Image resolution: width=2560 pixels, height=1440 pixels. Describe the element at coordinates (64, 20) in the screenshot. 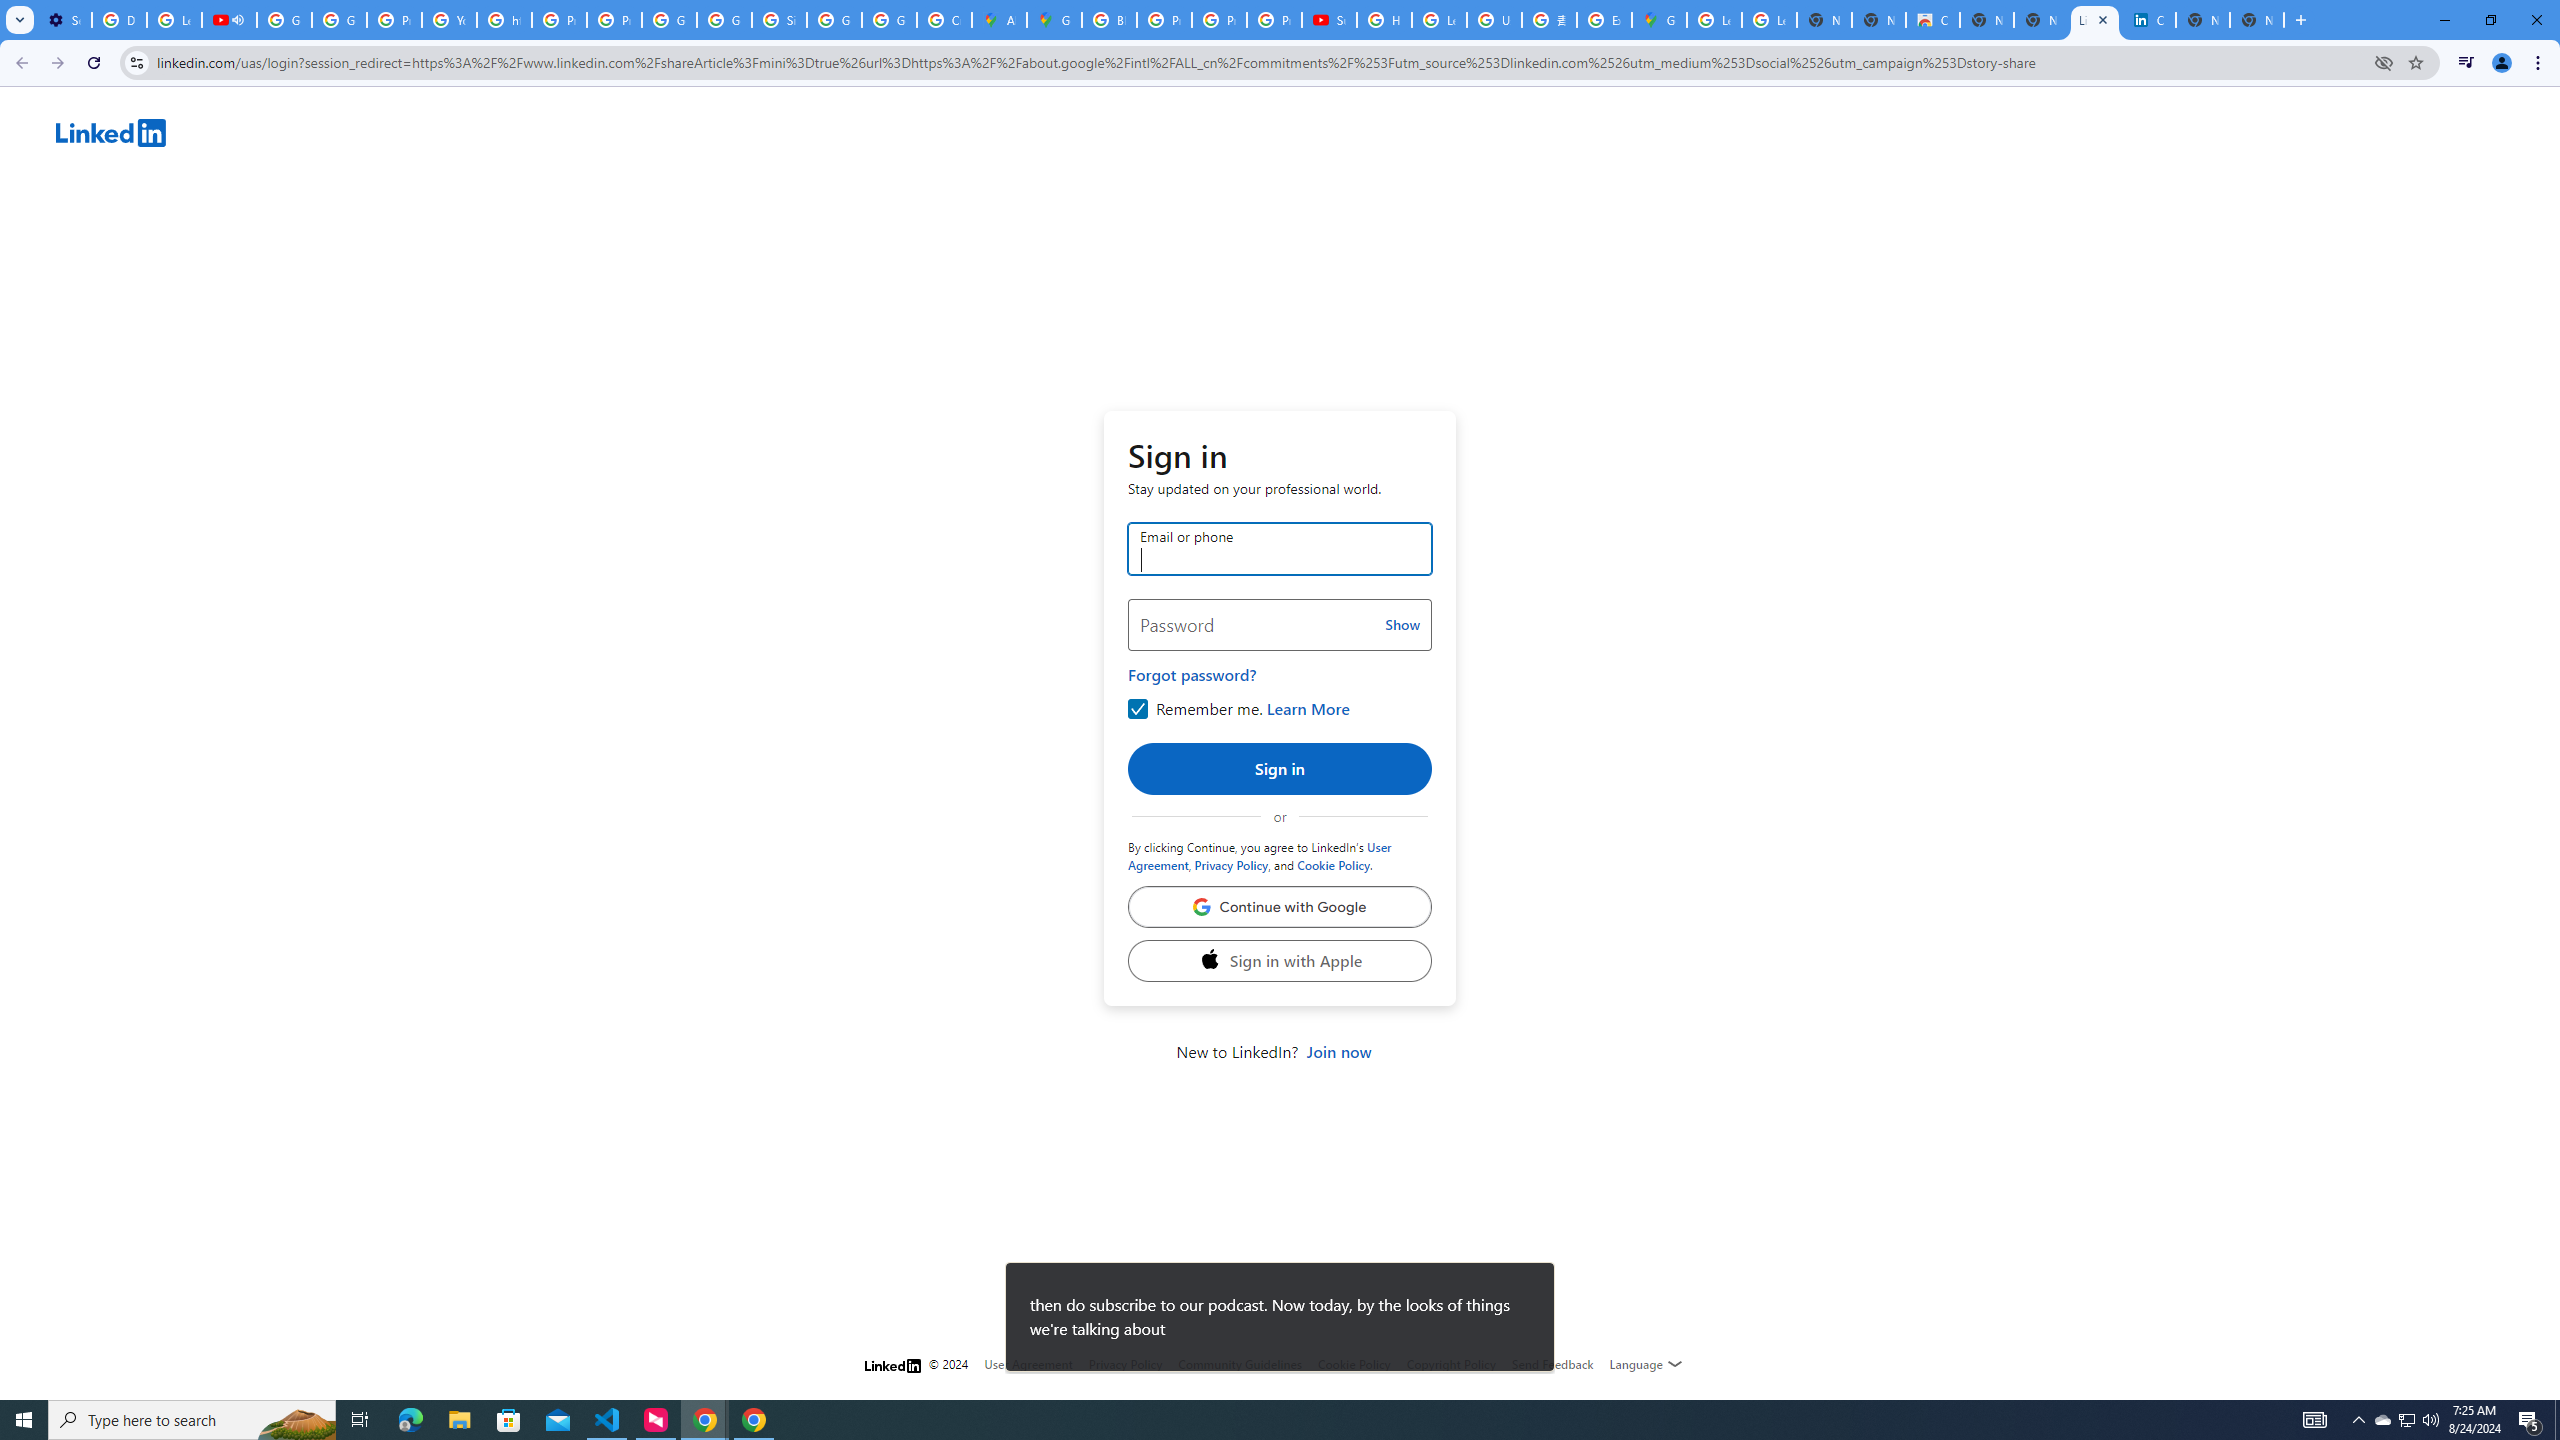

I see `Settings - Customize profile` at that location.